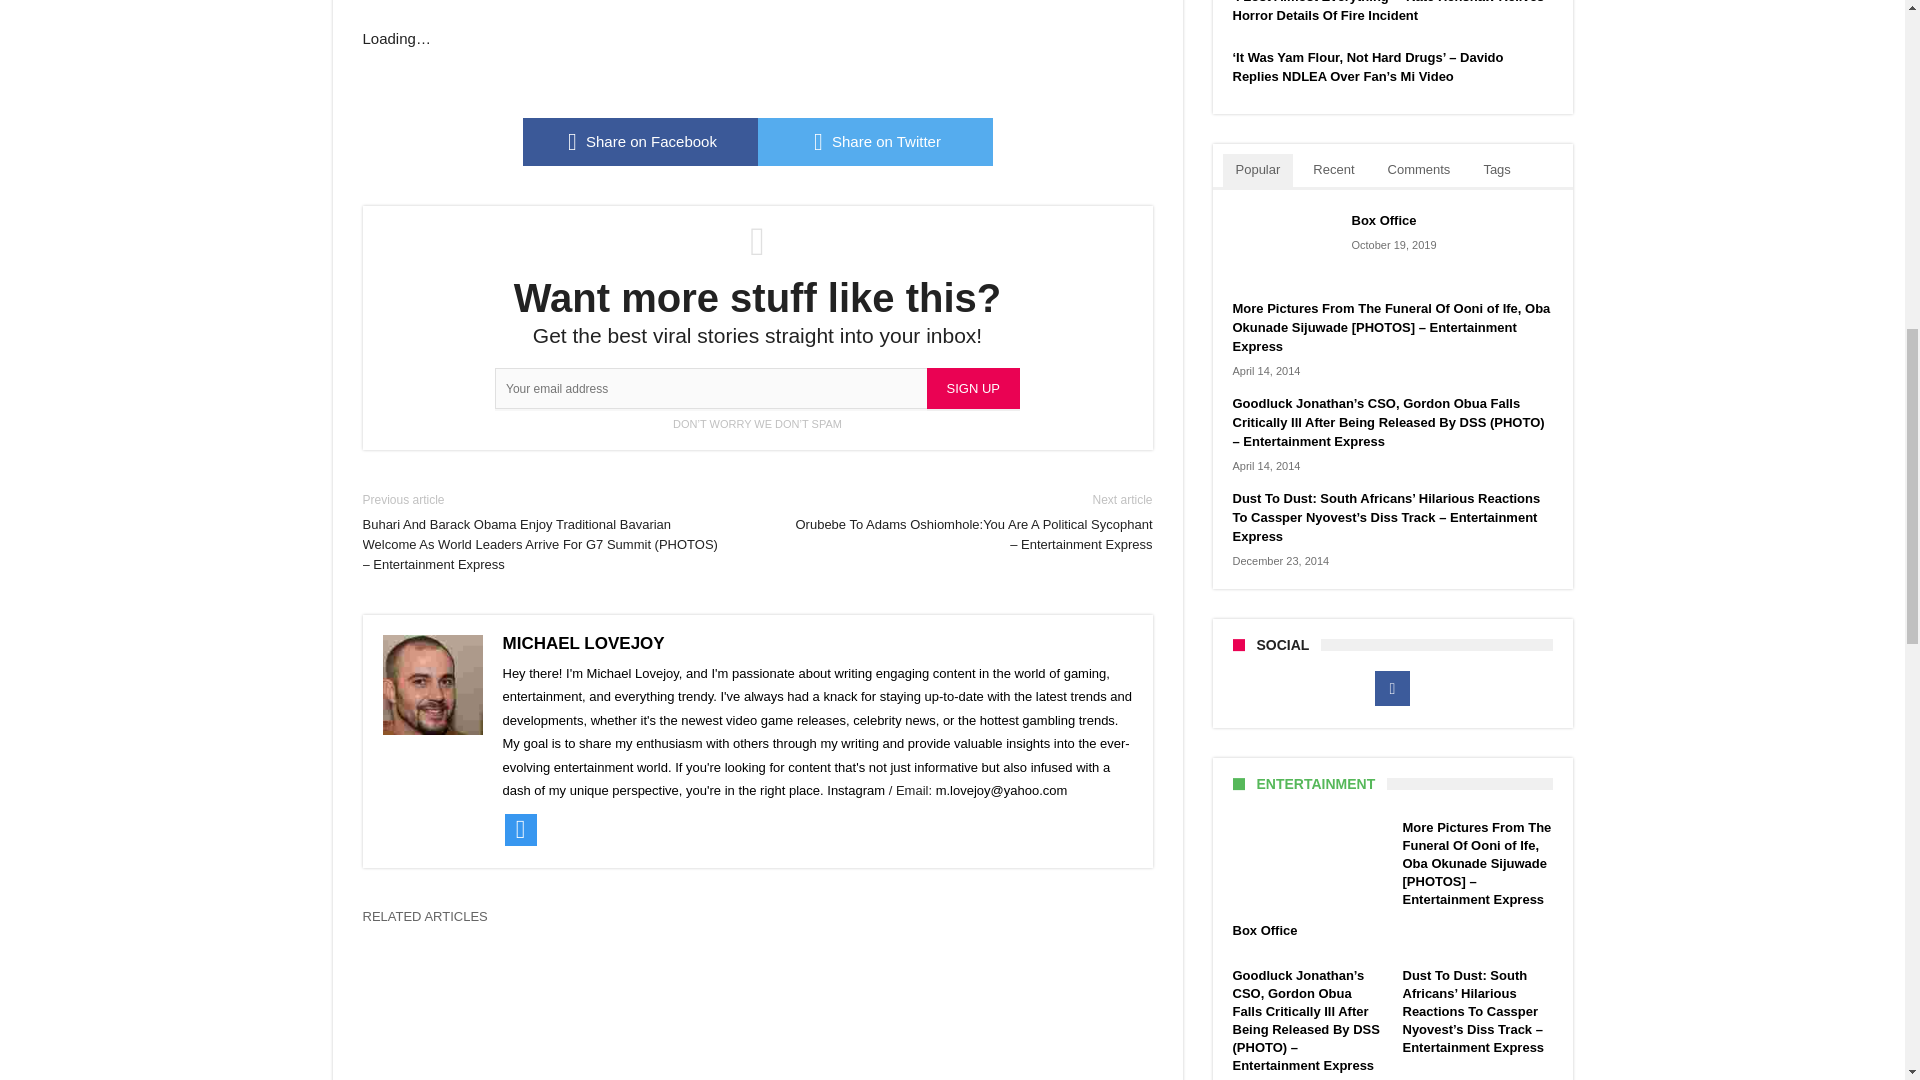  Describe the element at coordinates (875, 142) in the screenshot. I see `Share on Twitter` at that location.